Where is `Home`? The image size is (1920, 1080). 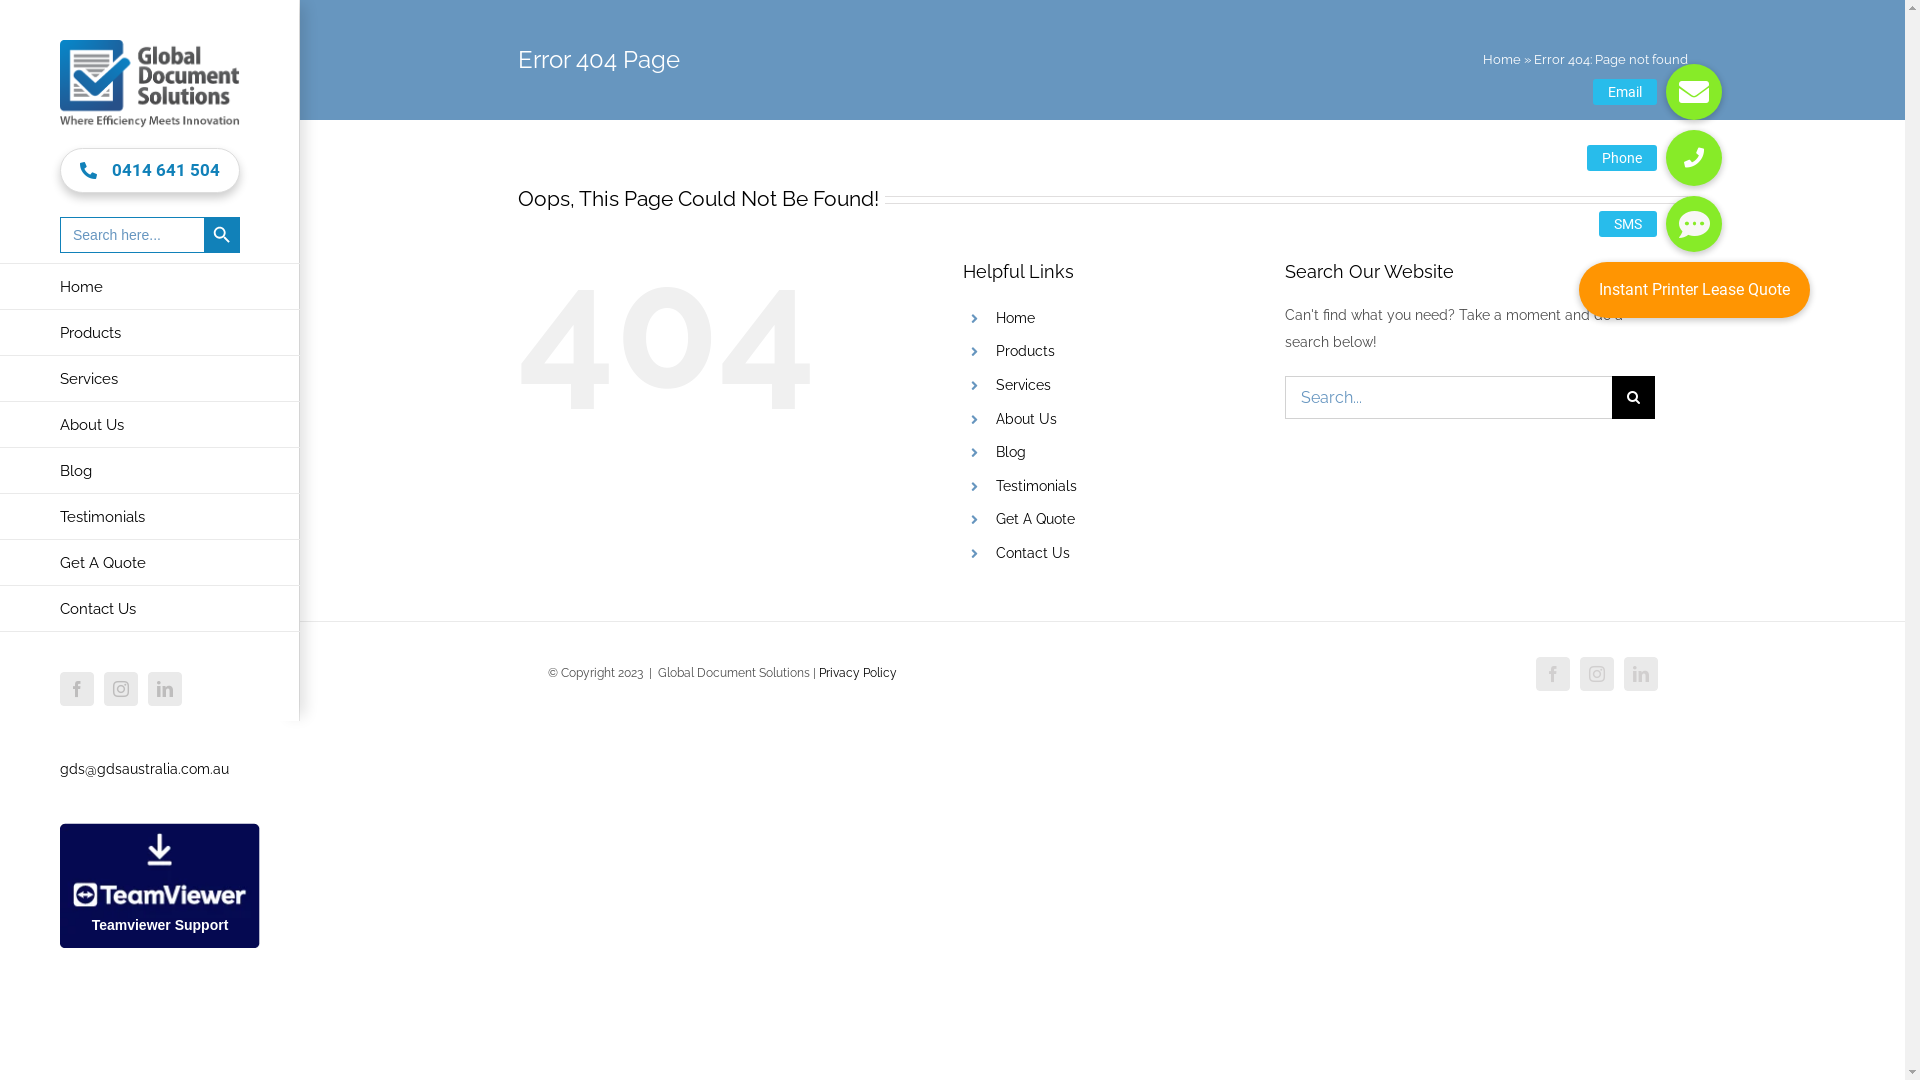 Home is located at coordinates (150, 286).